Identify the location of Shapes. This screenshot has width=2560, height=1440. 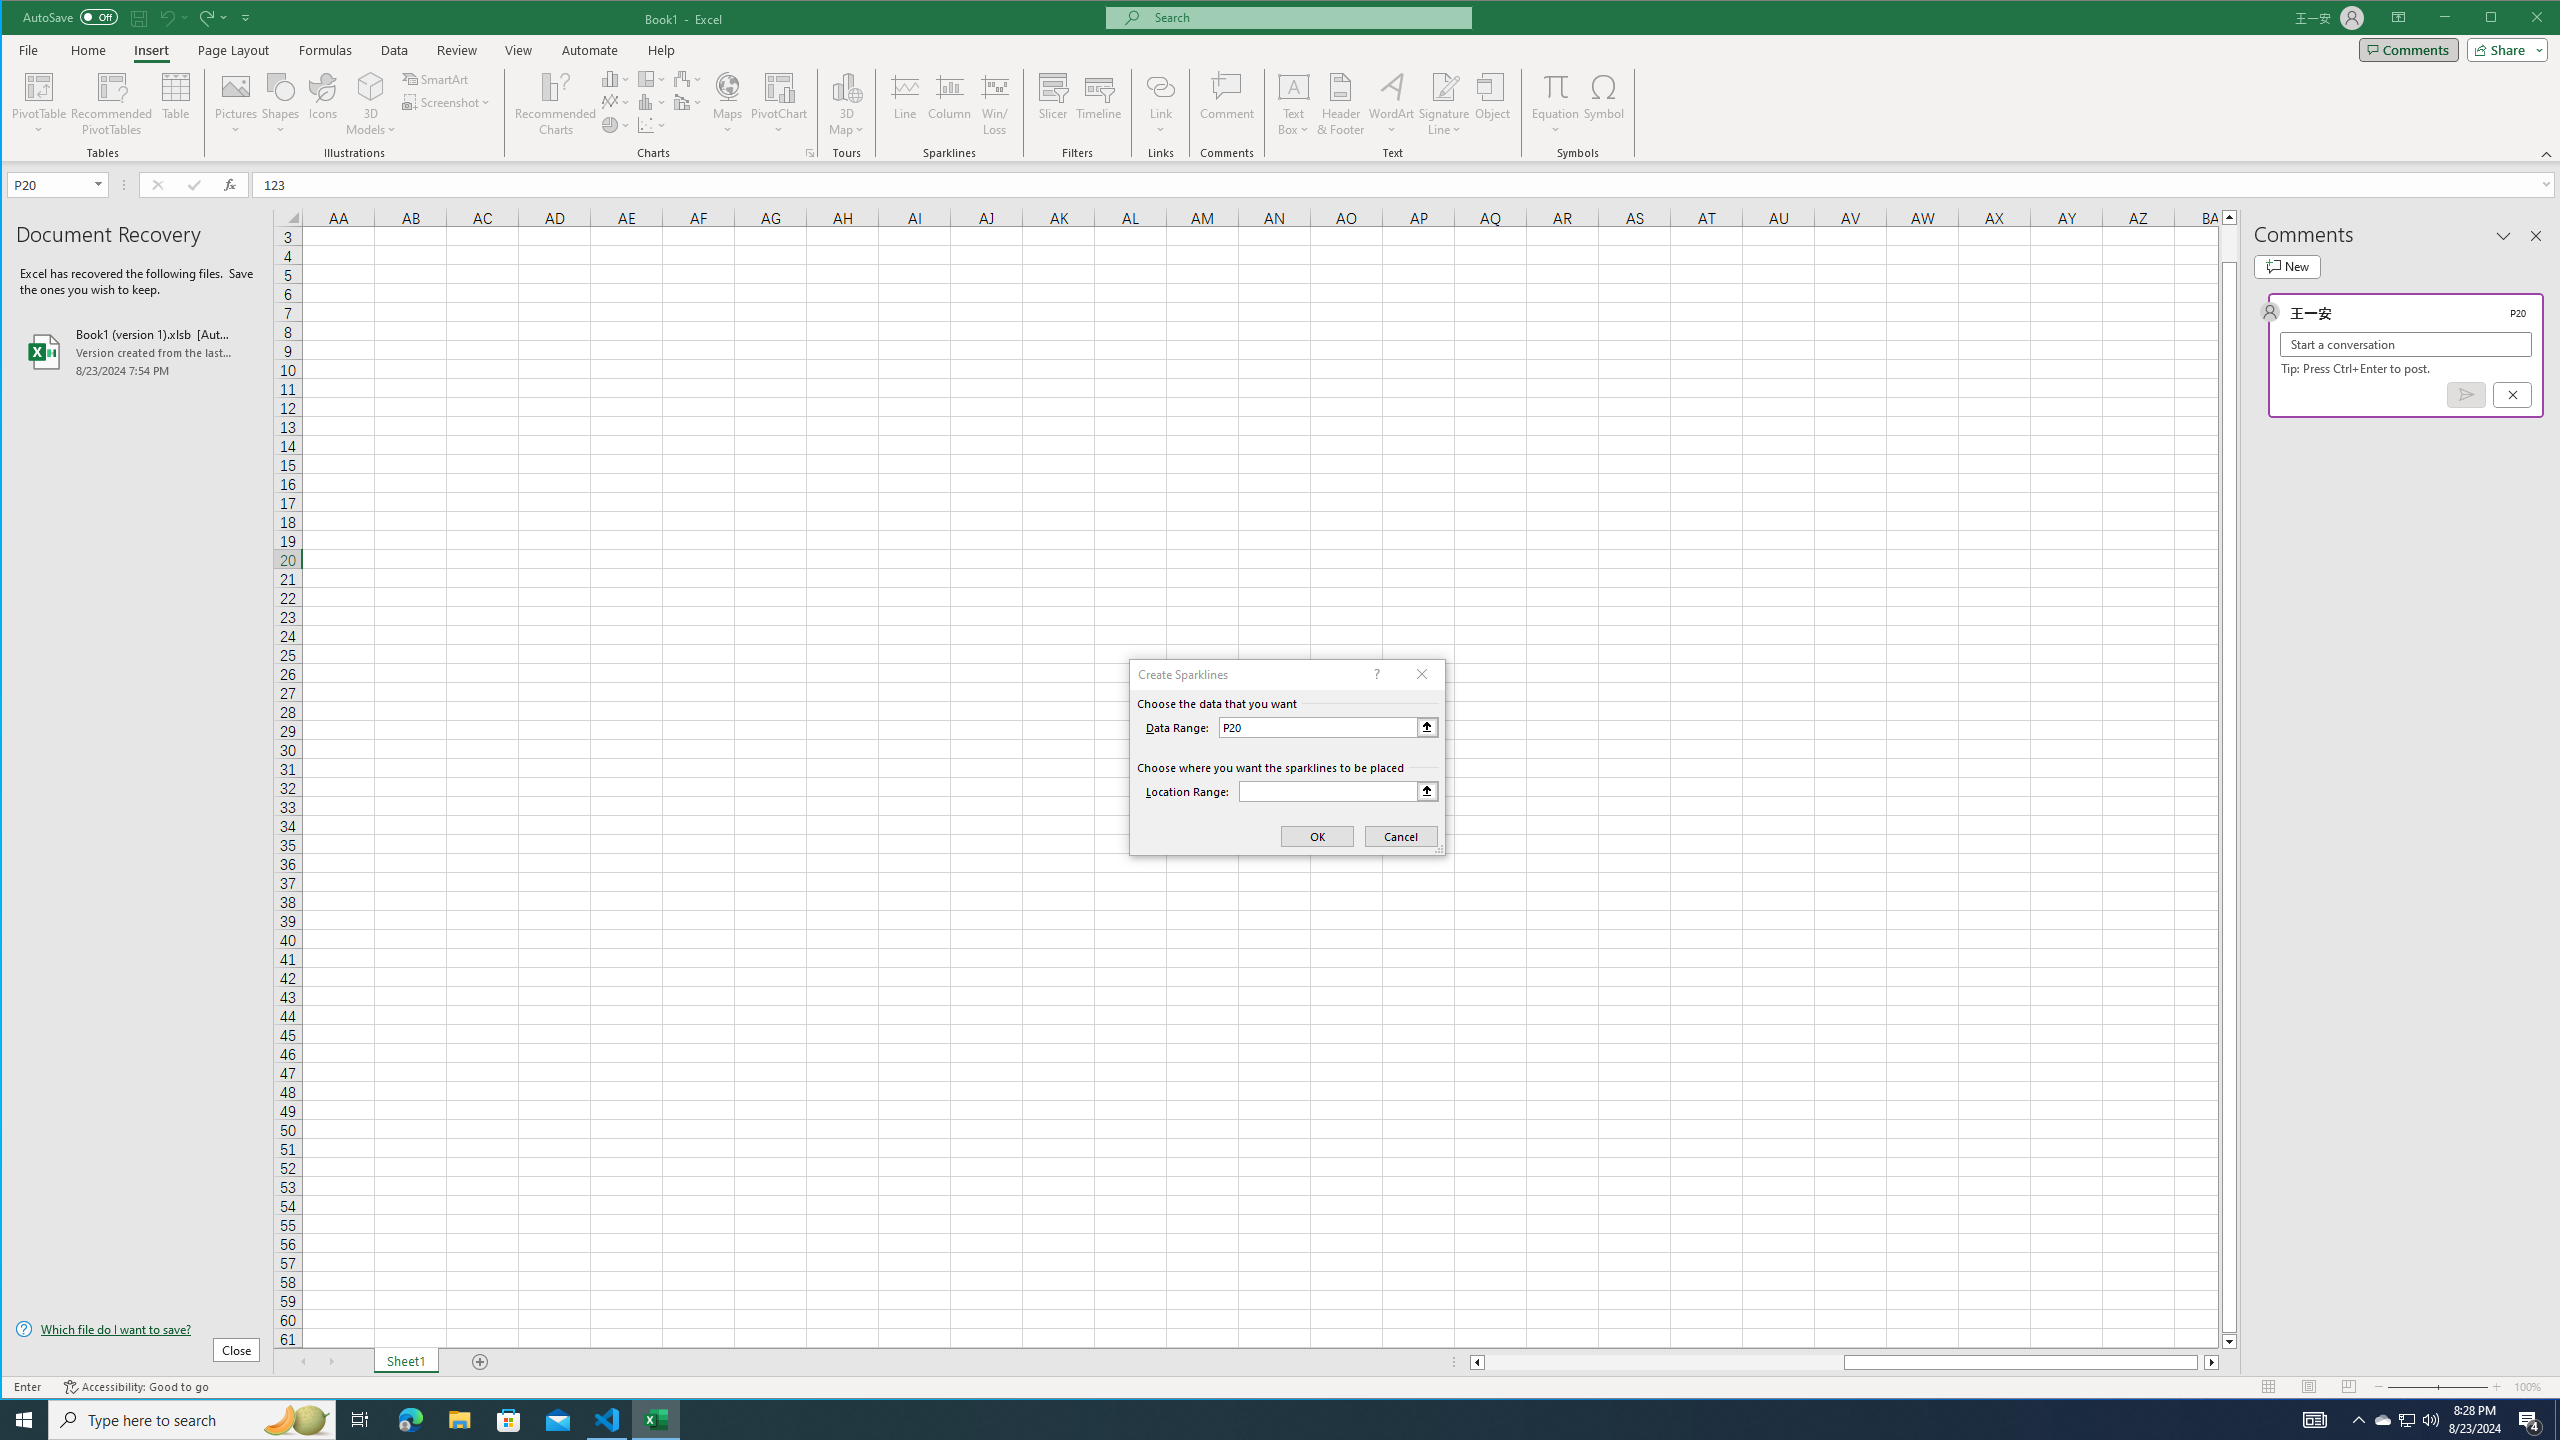
(282, 104).